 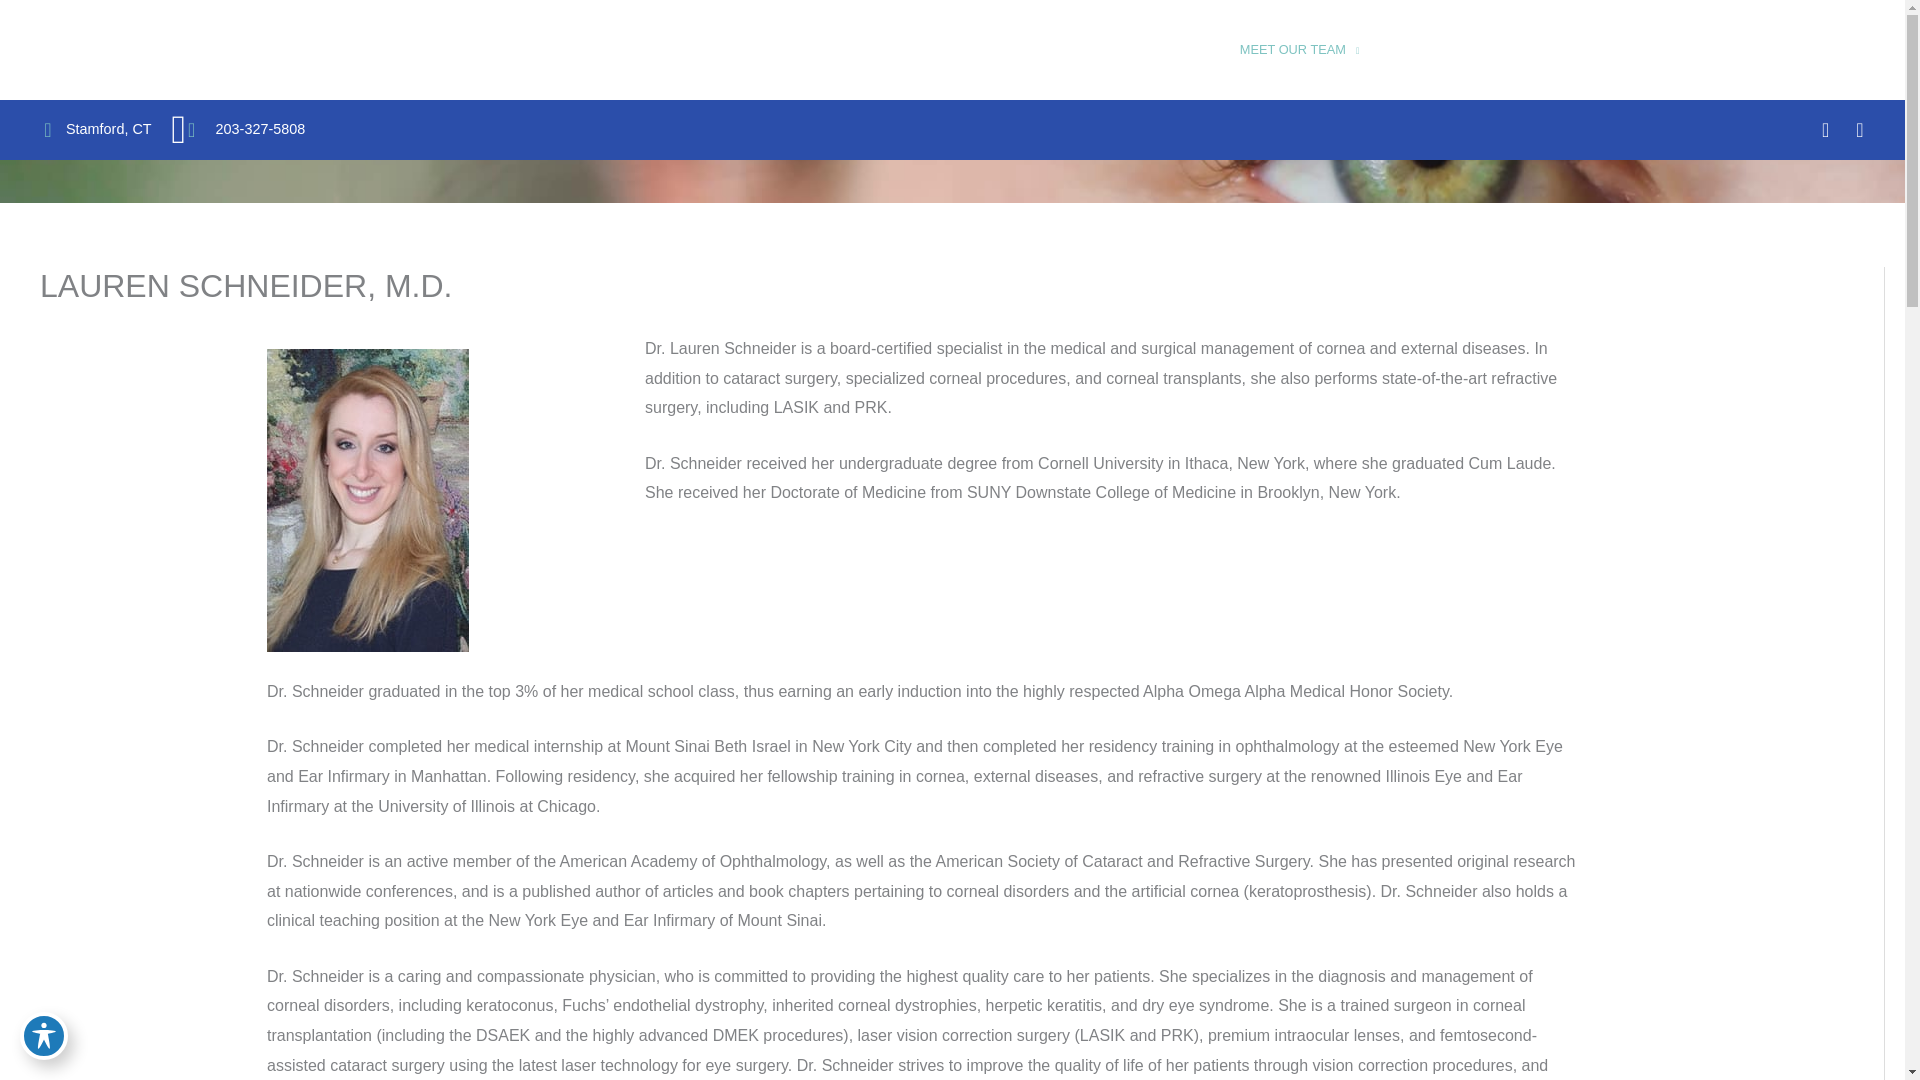 I want to click on CONTACT US, so click(x=1824, y=50).